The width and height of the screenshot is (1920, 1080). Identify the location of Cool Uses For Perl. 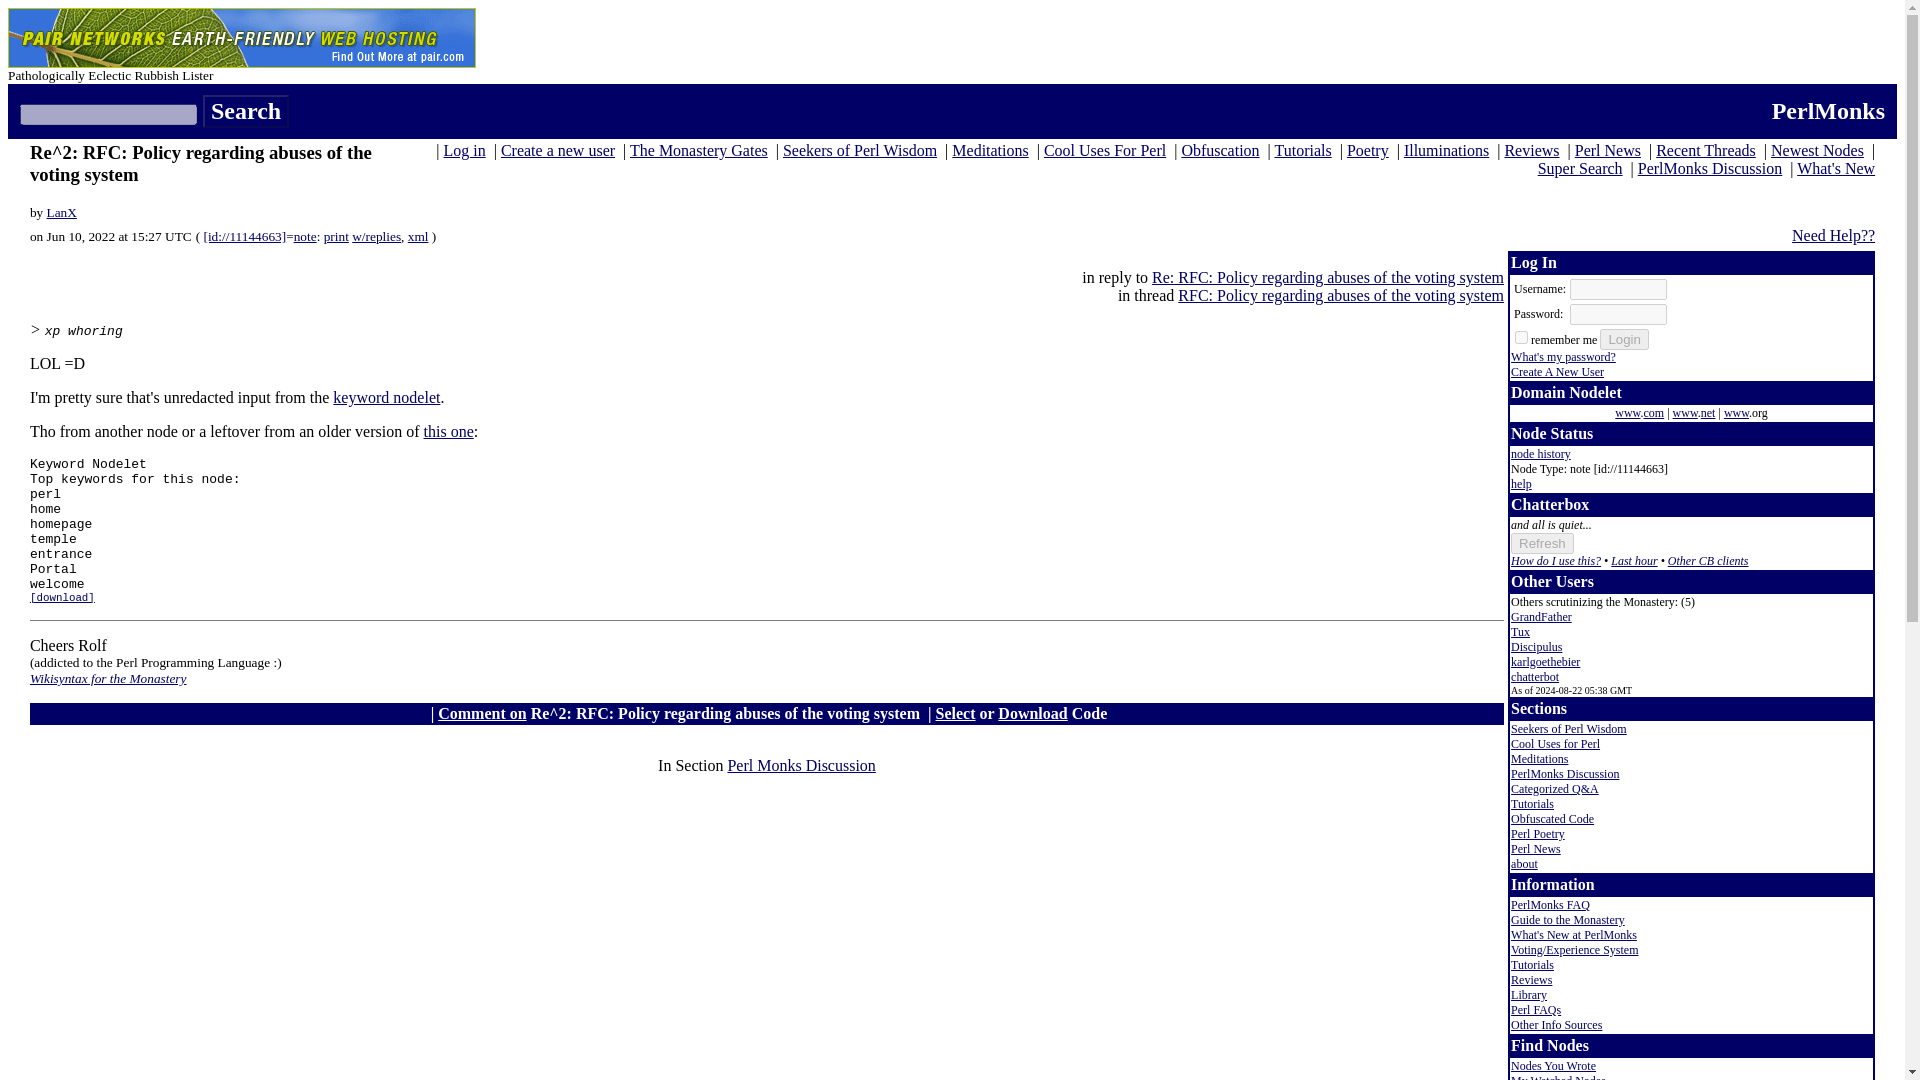
(1104, 150).